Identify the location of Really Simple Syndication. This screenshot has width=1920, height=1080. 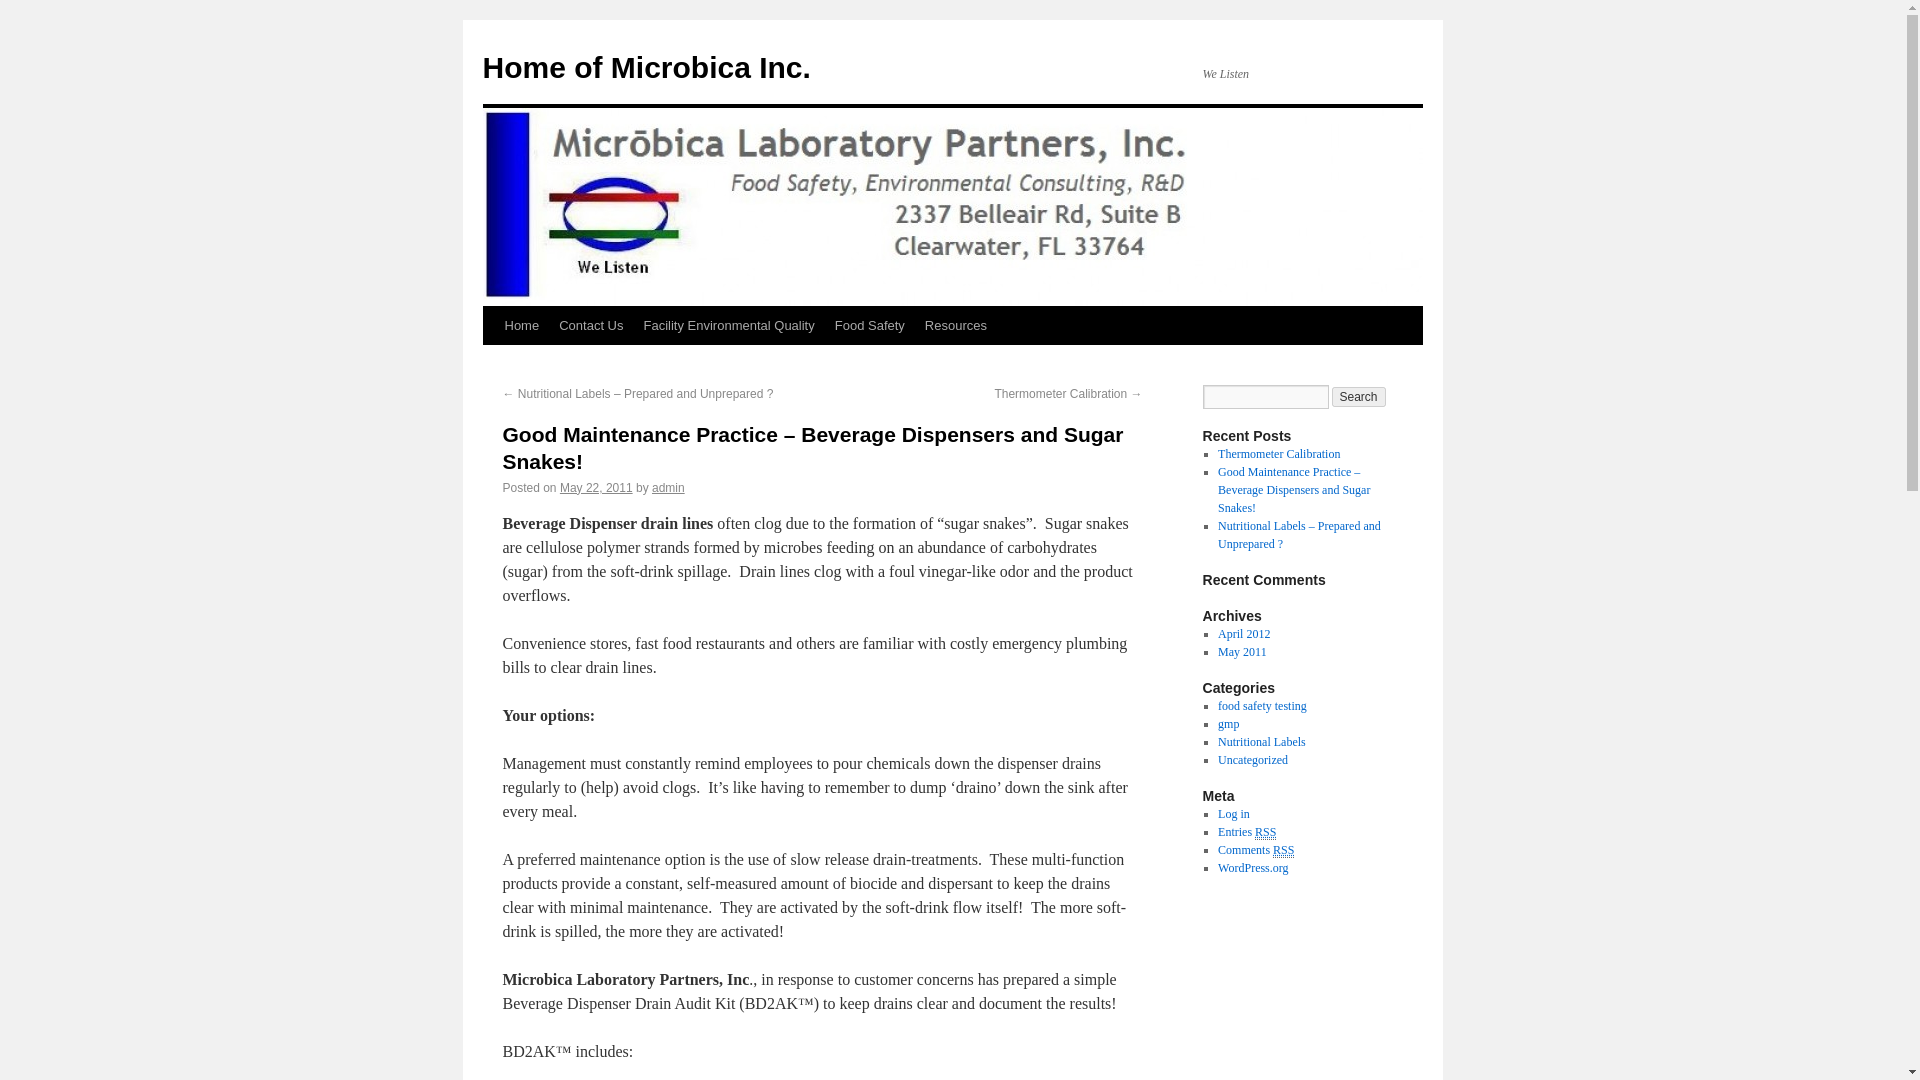
(1266, 832).